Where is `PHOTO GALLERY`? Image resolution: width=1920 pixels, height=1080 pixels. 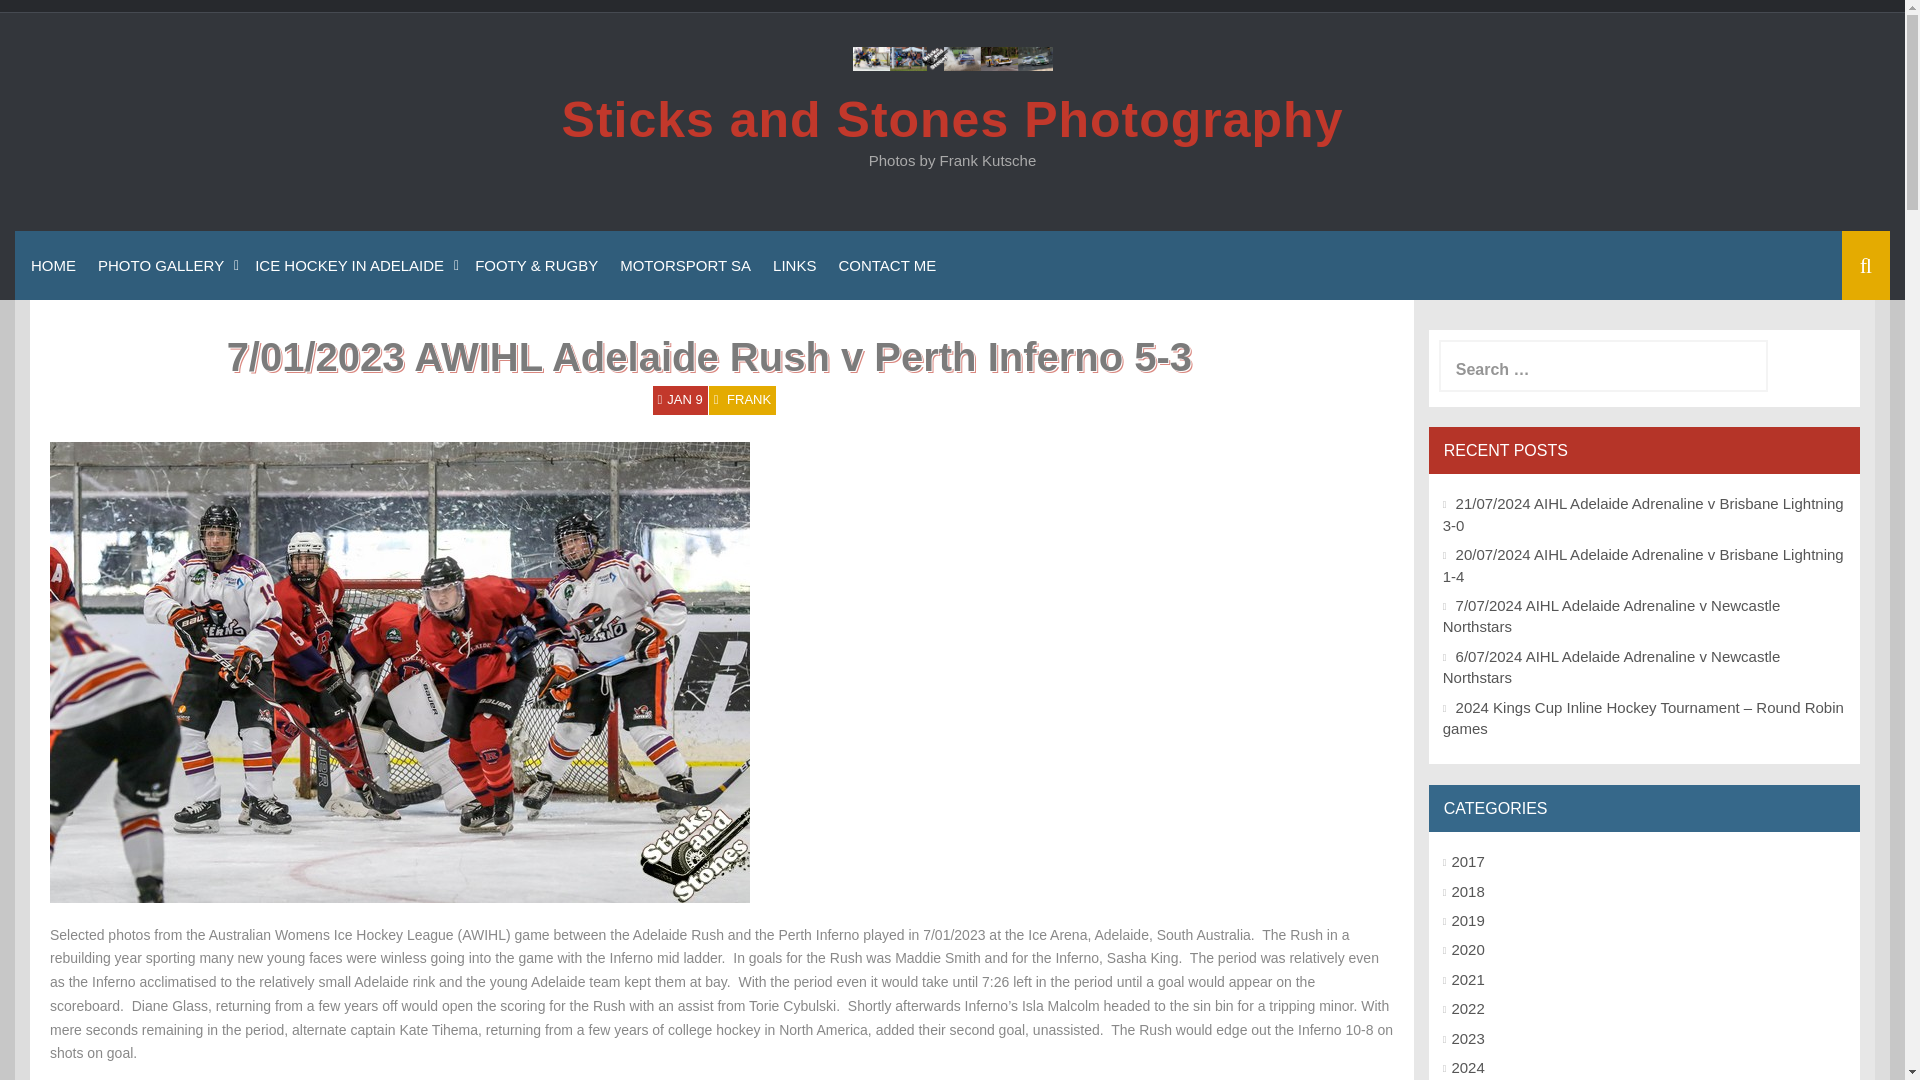
PHOTO GALLERY is located at coordinates (164, 264).